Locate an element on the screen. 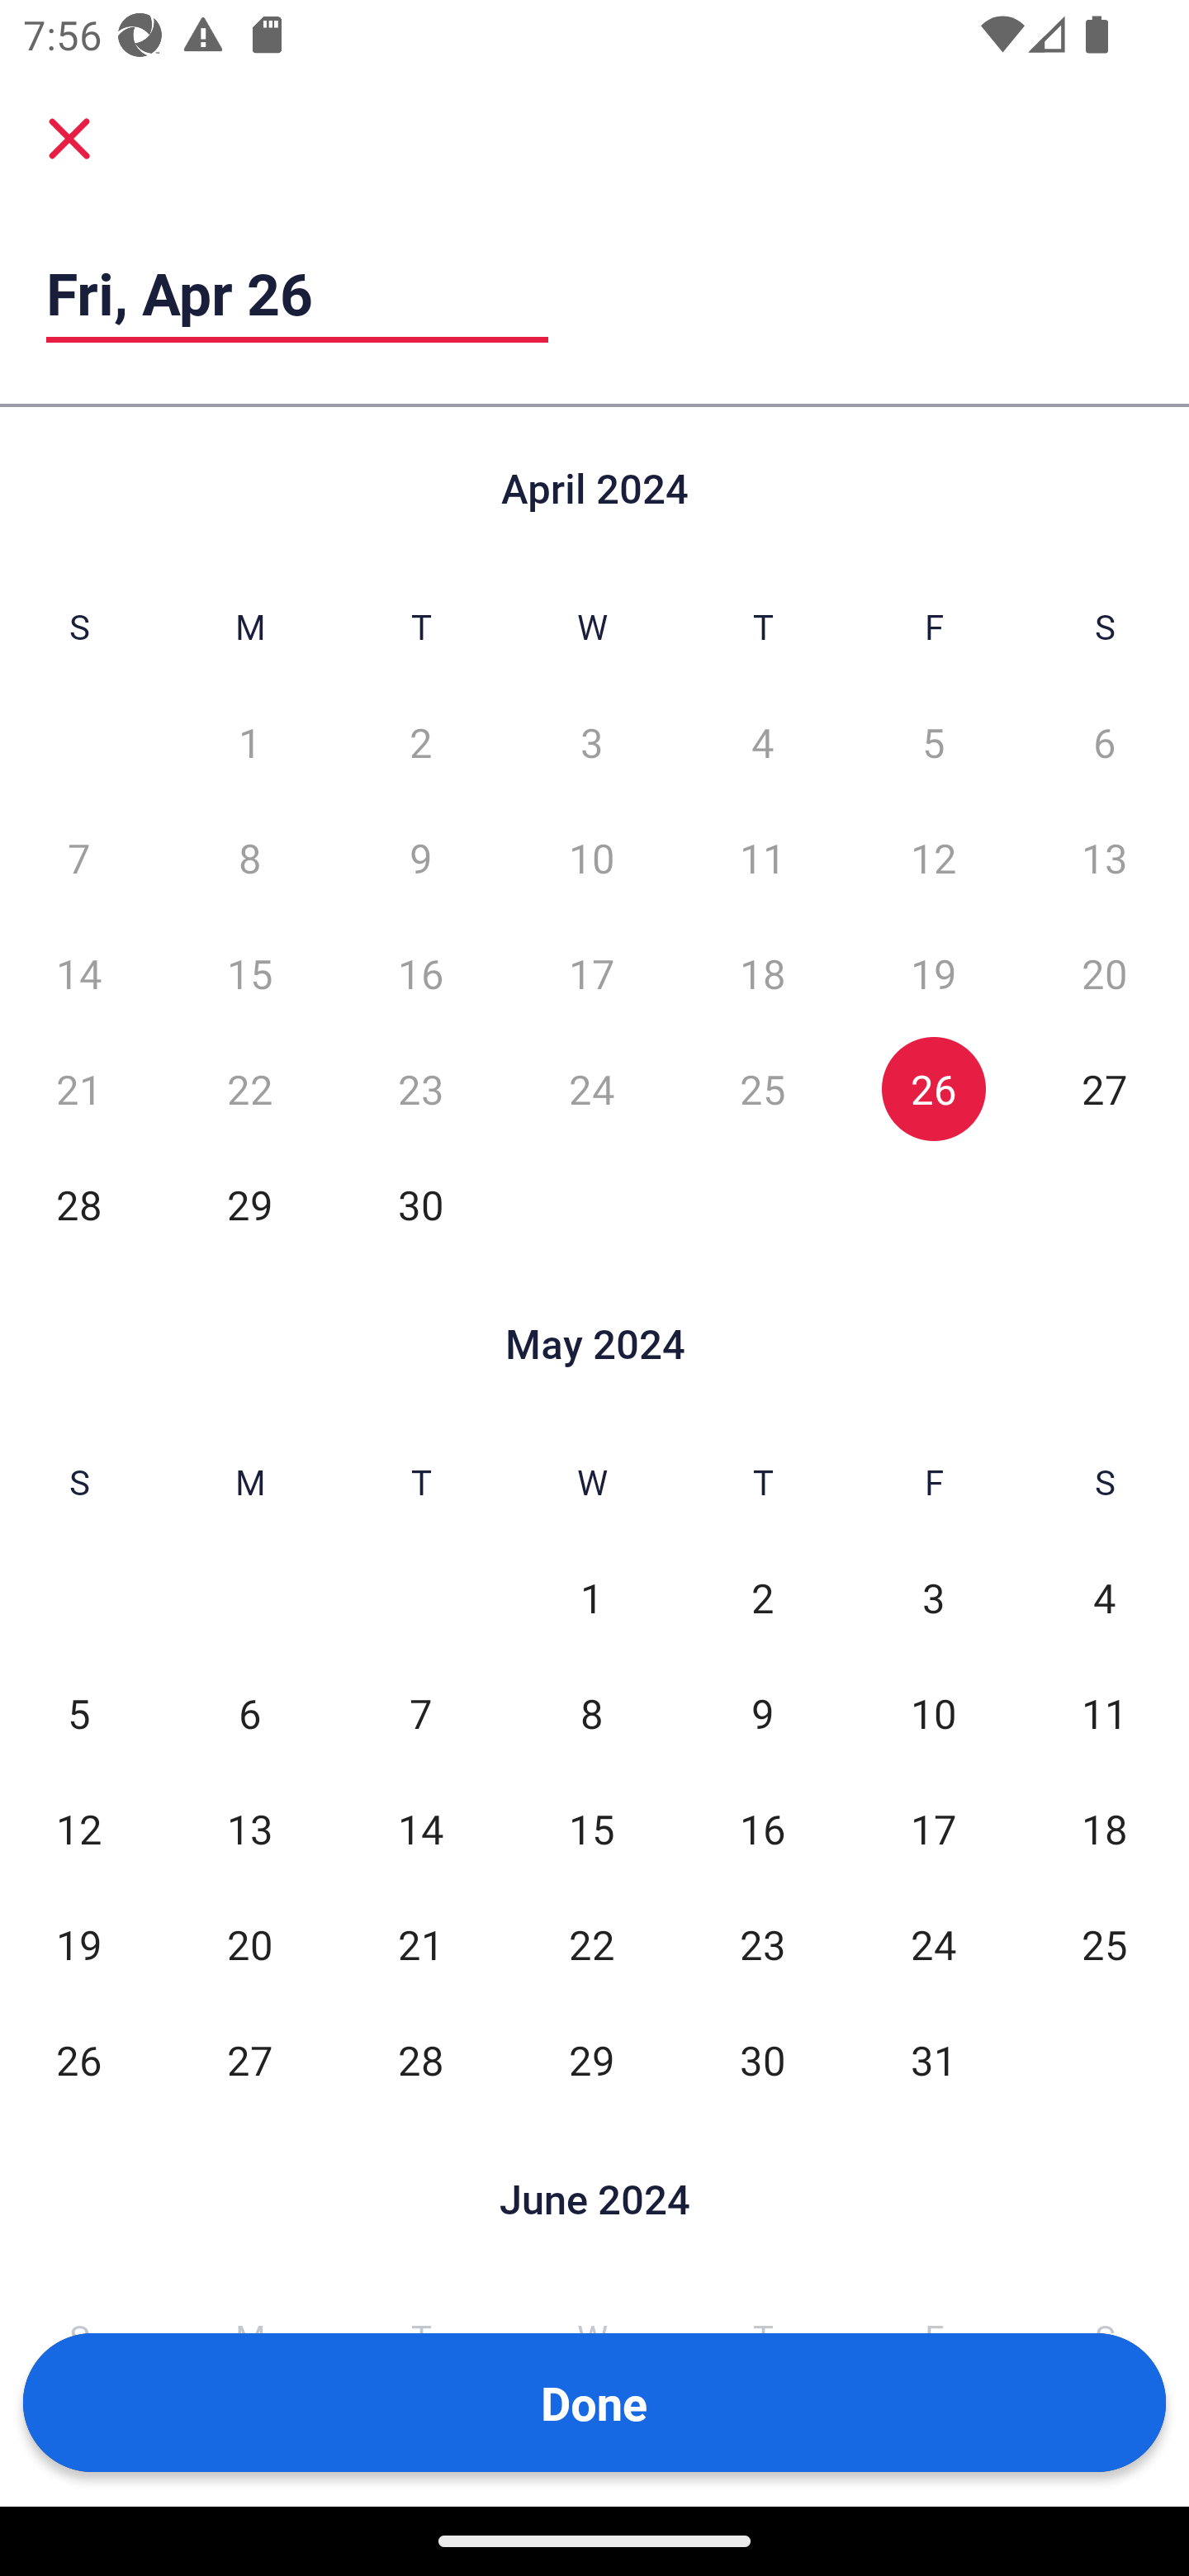 This screenshot has height=2576, width=1189. 12 Sun, May 12, Not Selected is located at coordinates (78, 1828).